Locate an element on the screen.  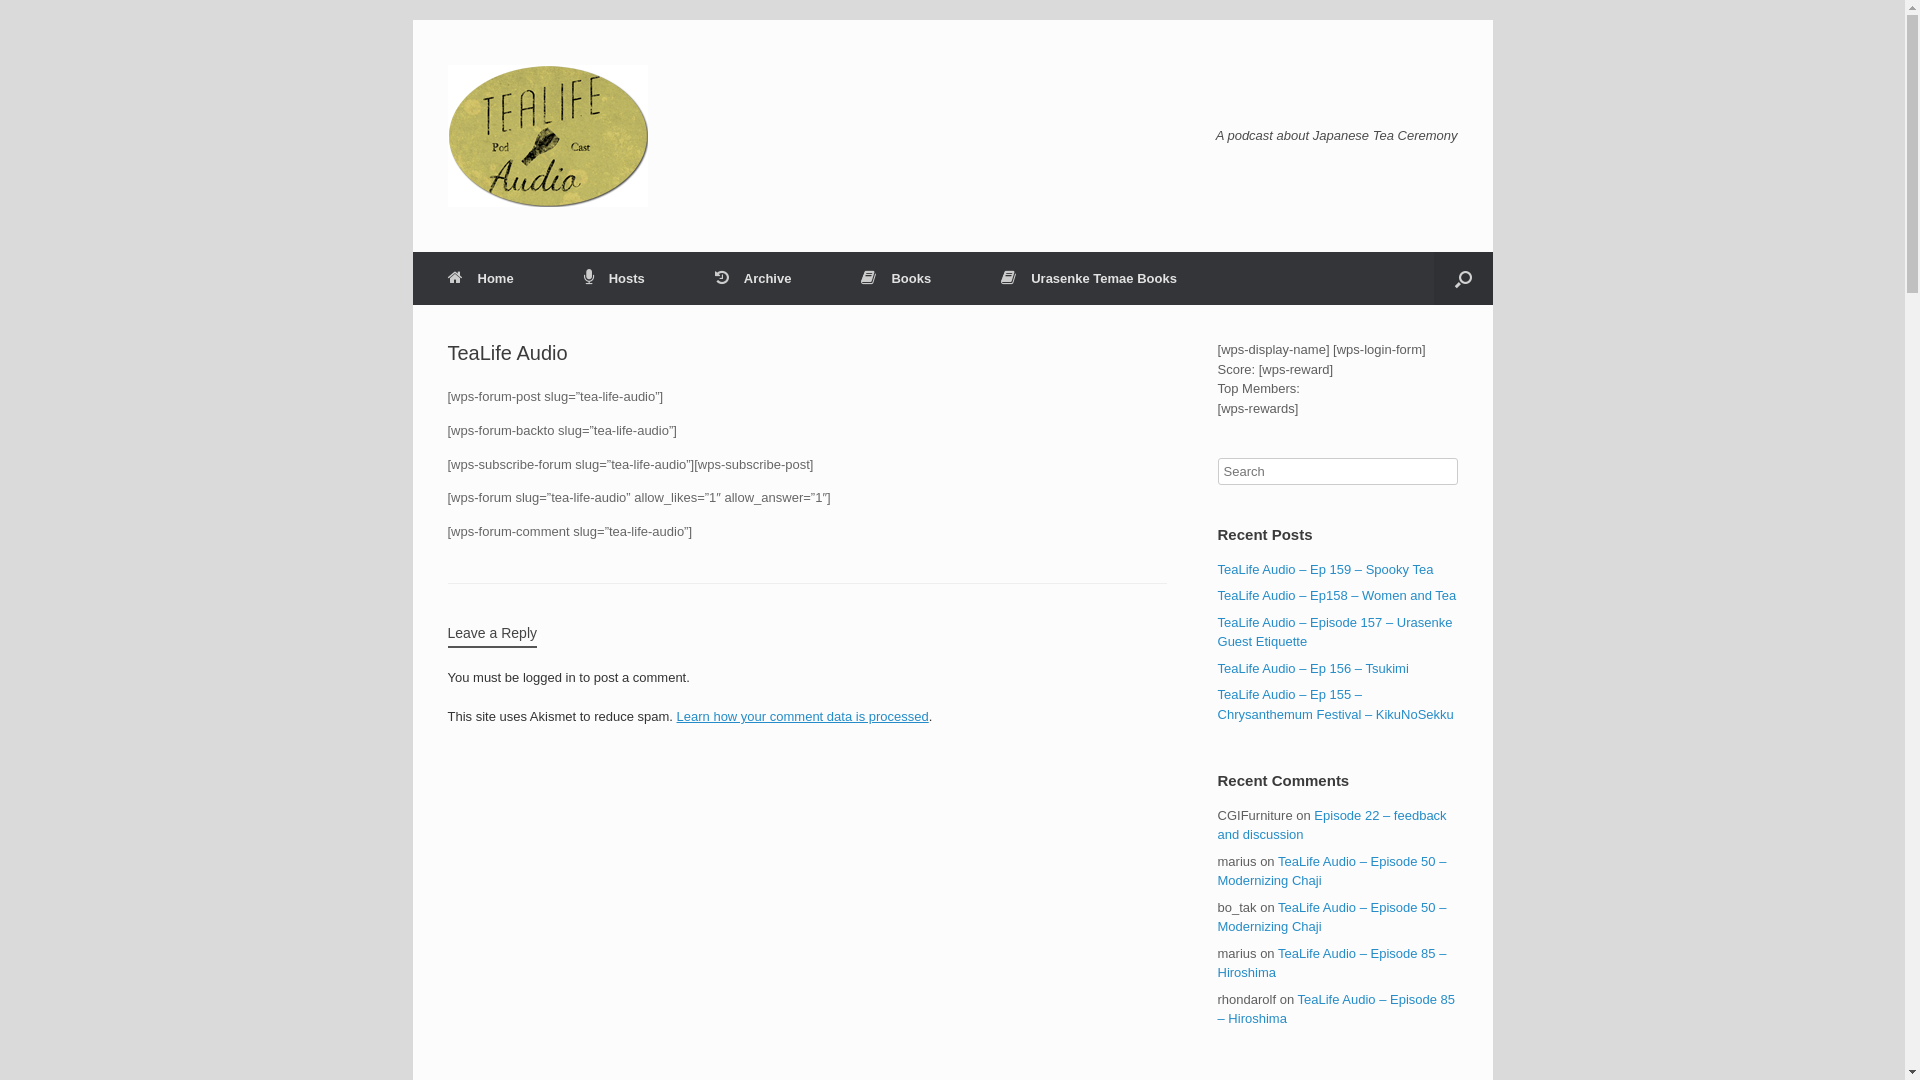
Urasenke Temae Books is located at coordinates (1089, 278).